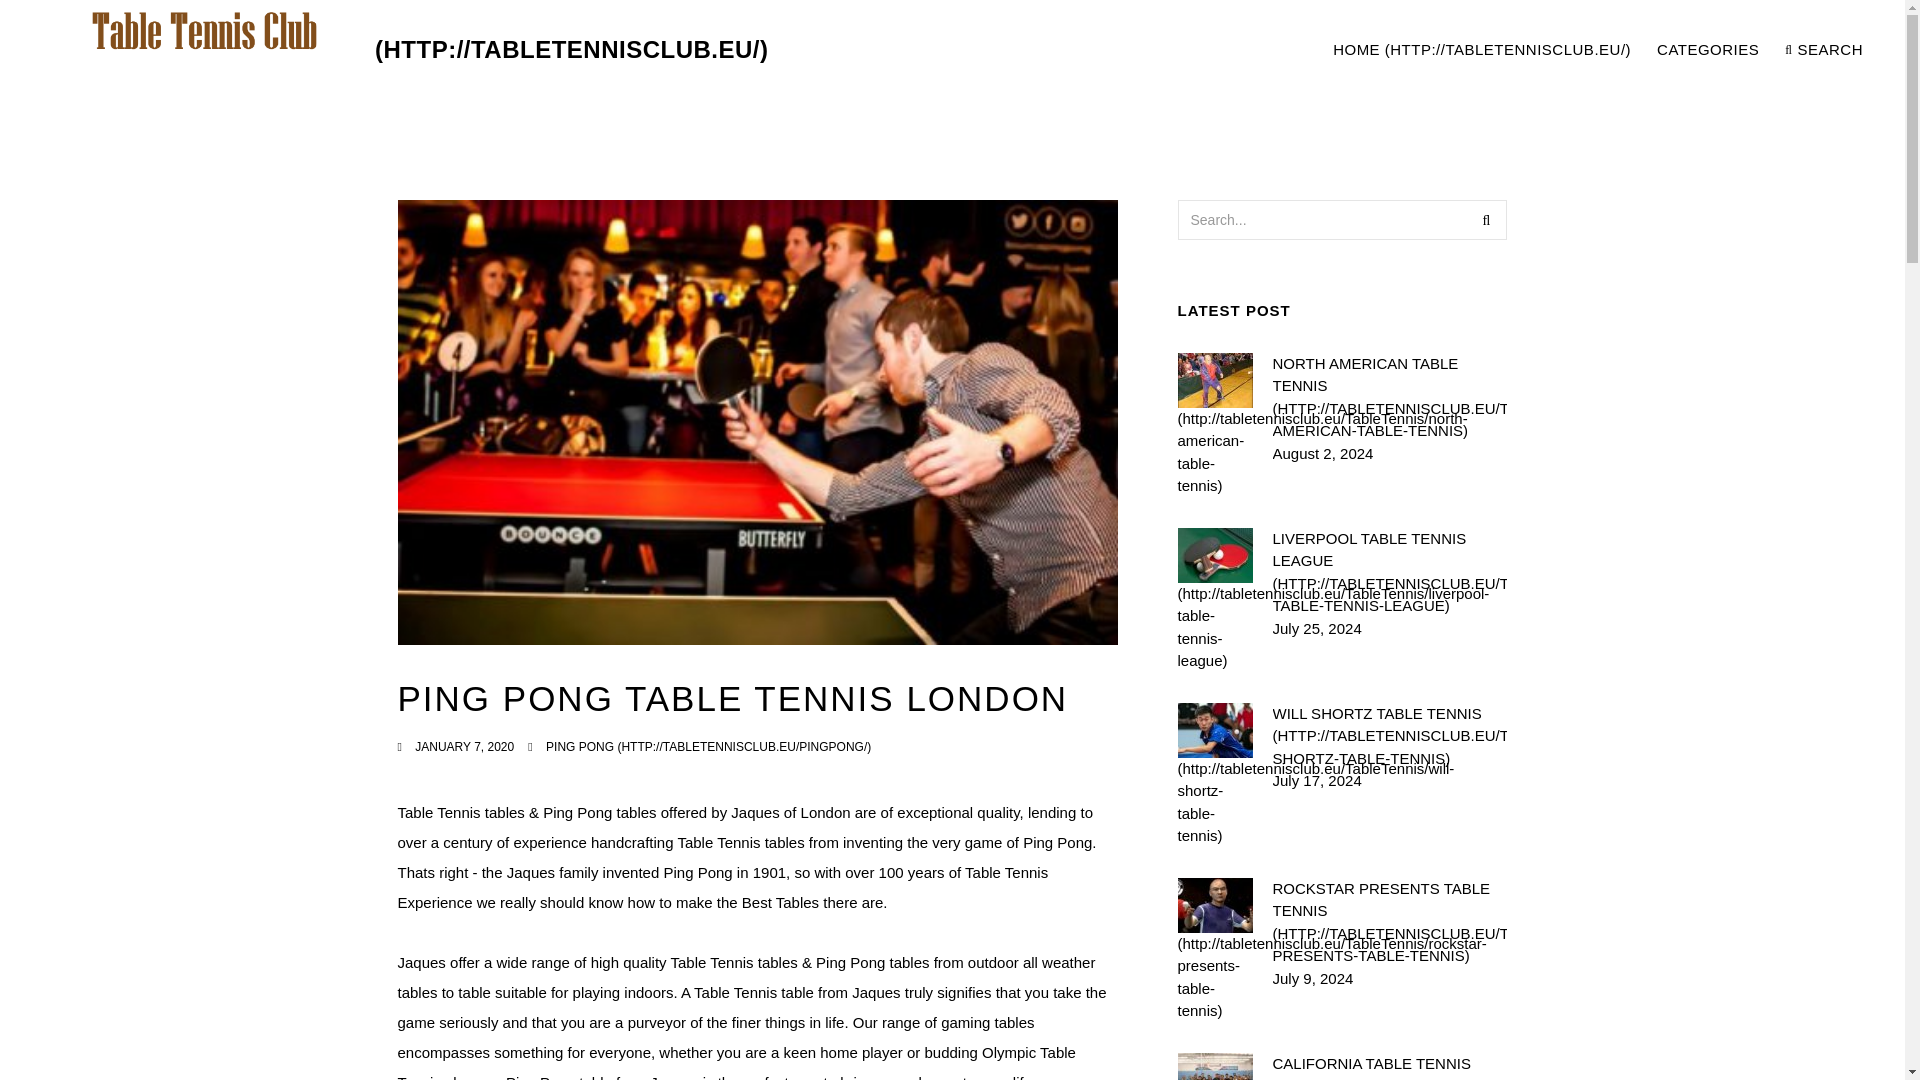 Image resolution: width=1920 pixels, height=1080 pixels. What do you see at coordinates (1824, 50) in the screenshot?
I see `SEARCH` at bounding box center [1824, 50].